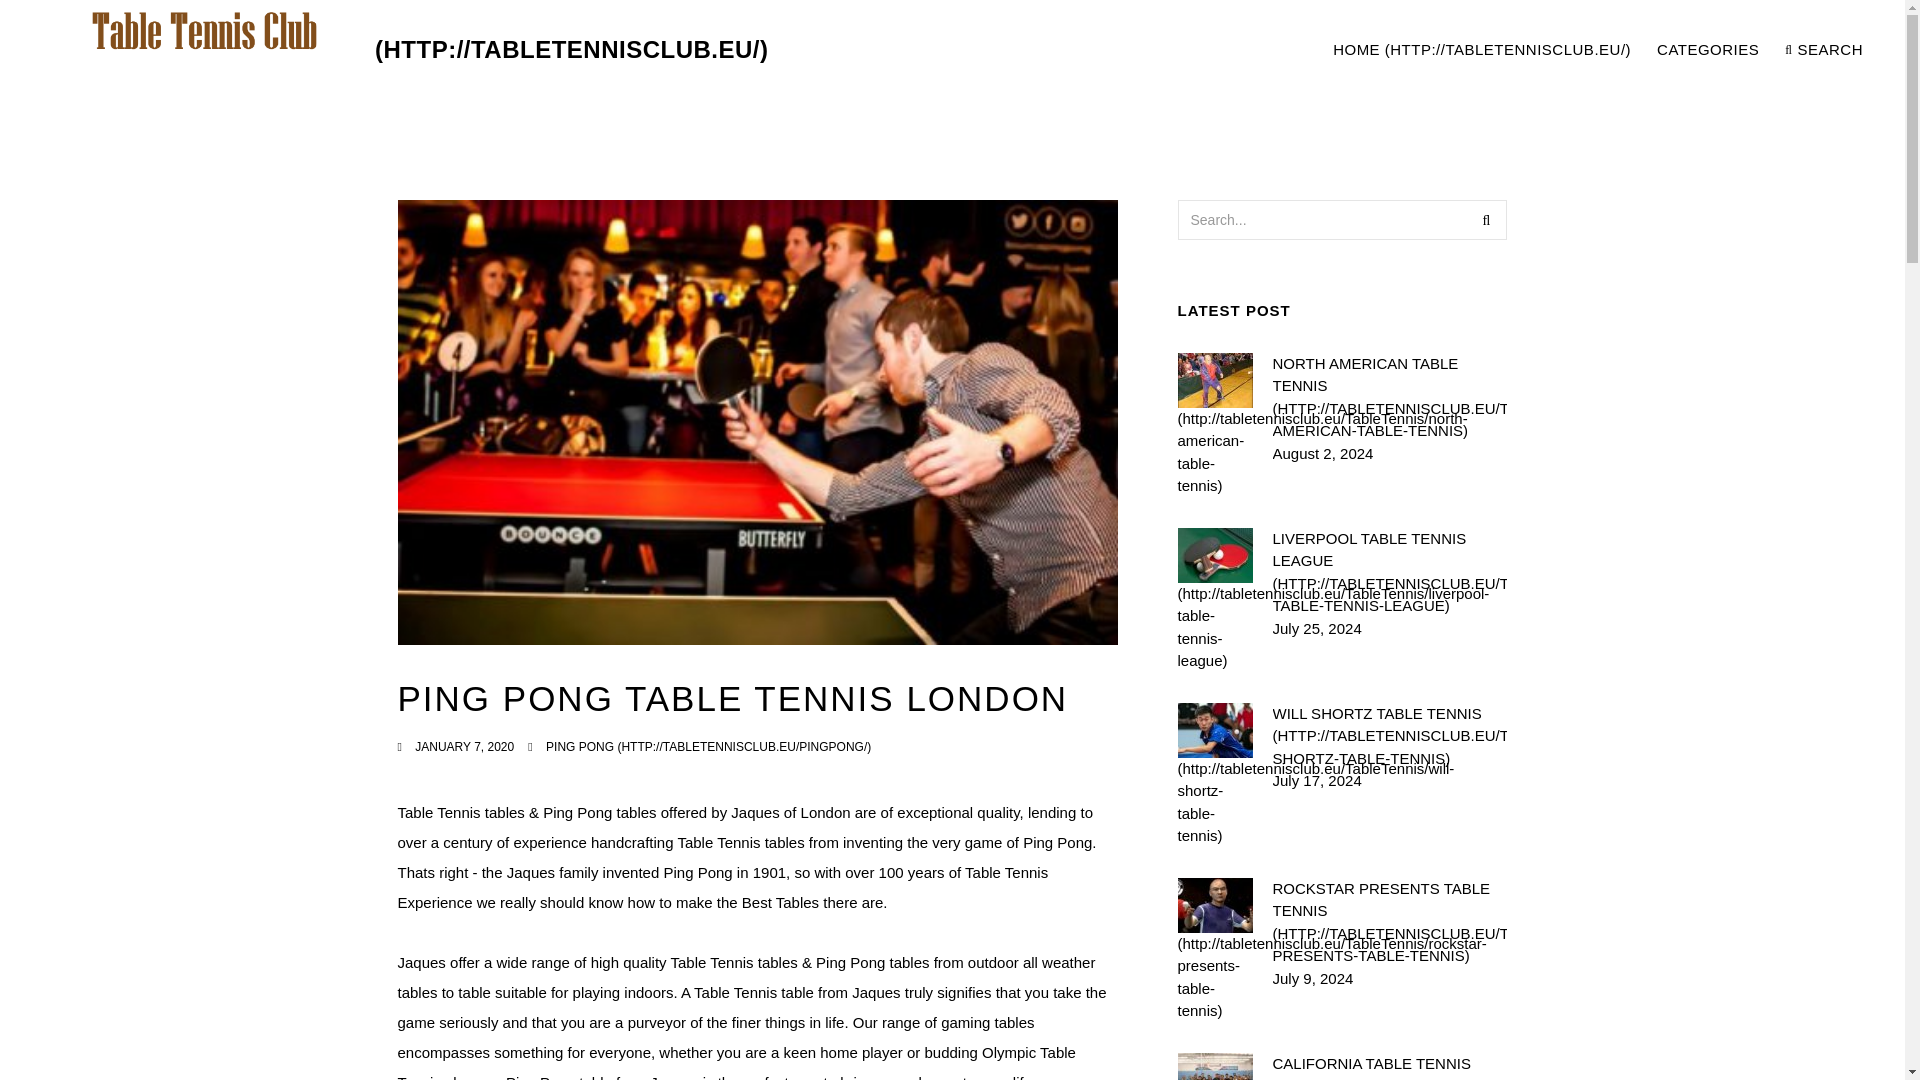 Image resolution: width=1920 pixels, height=1080 pixels. What do you see at coordinates (1824, 50) in the screenshot?
I see `SEARCH` at bounding box center [1824, 50].